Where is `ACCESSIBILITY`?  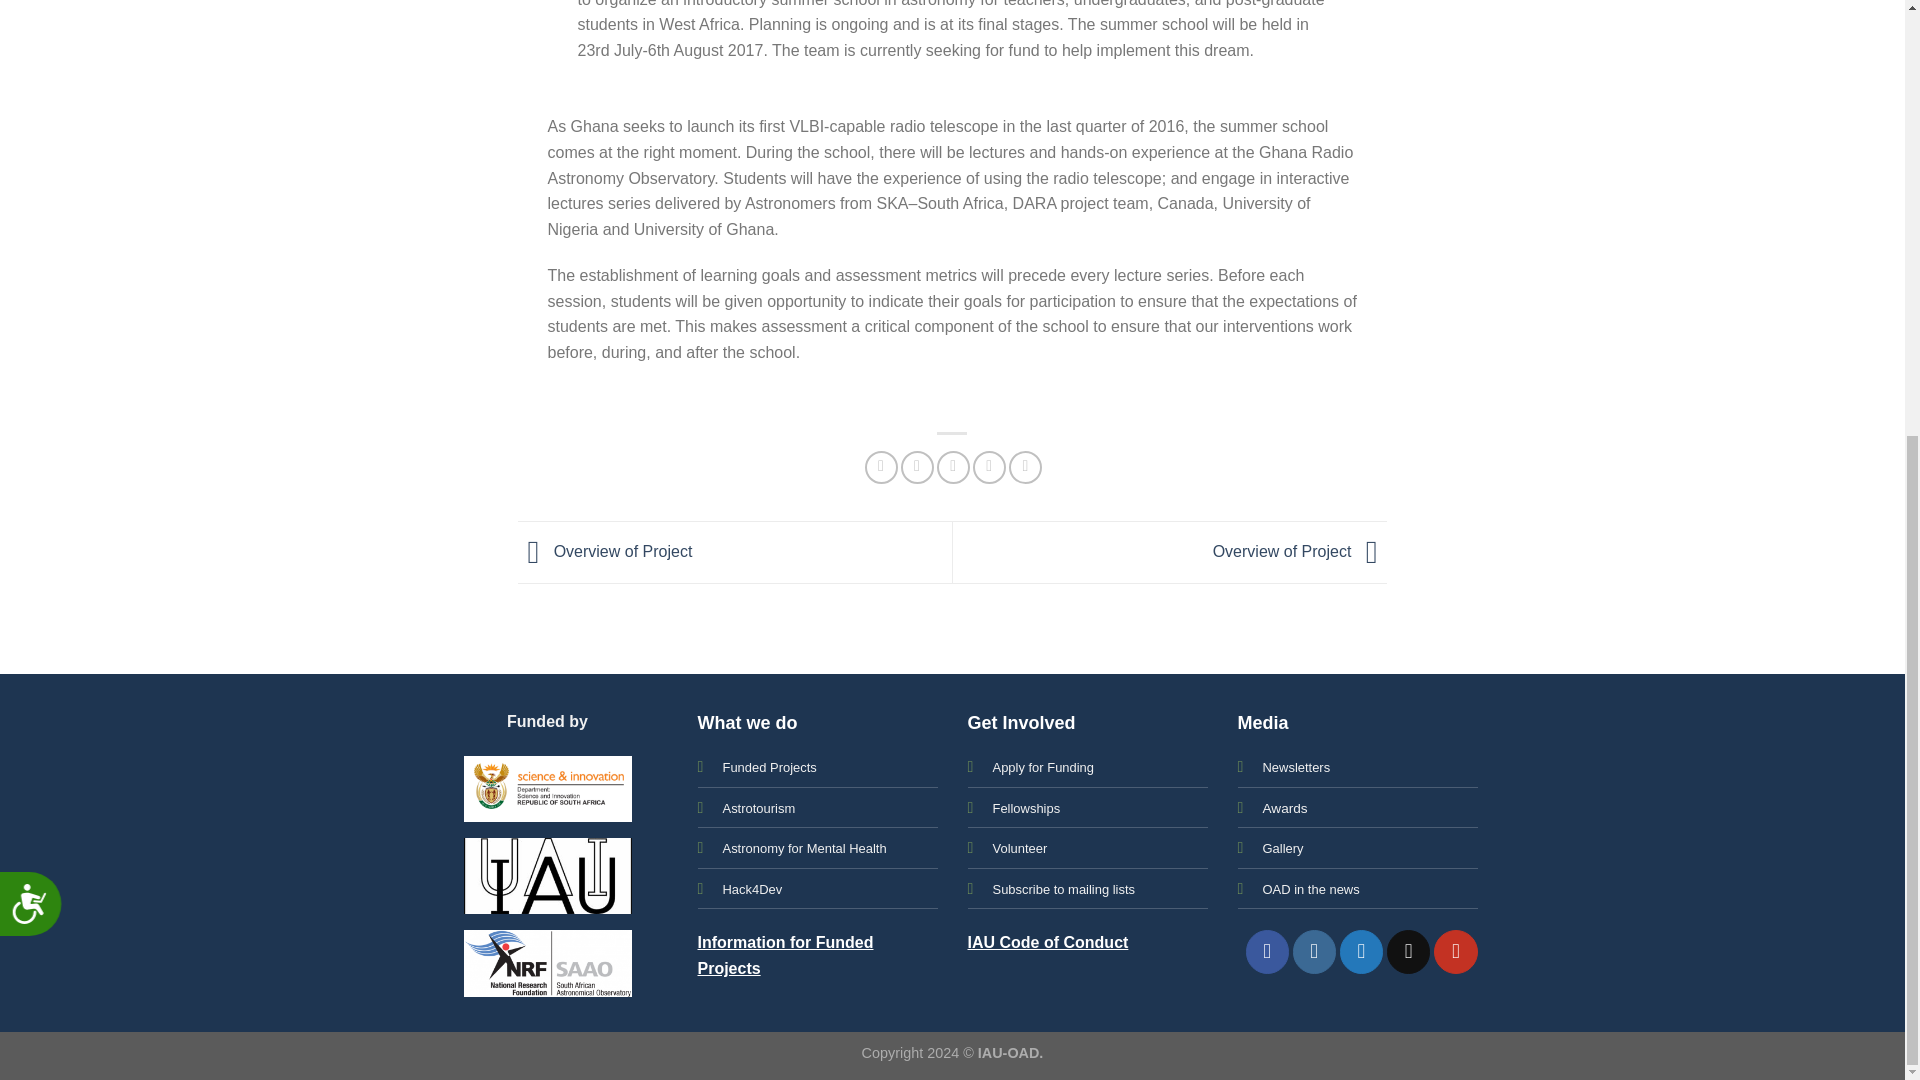
ACCESSIBILITY is located at coordinates (38, 187).